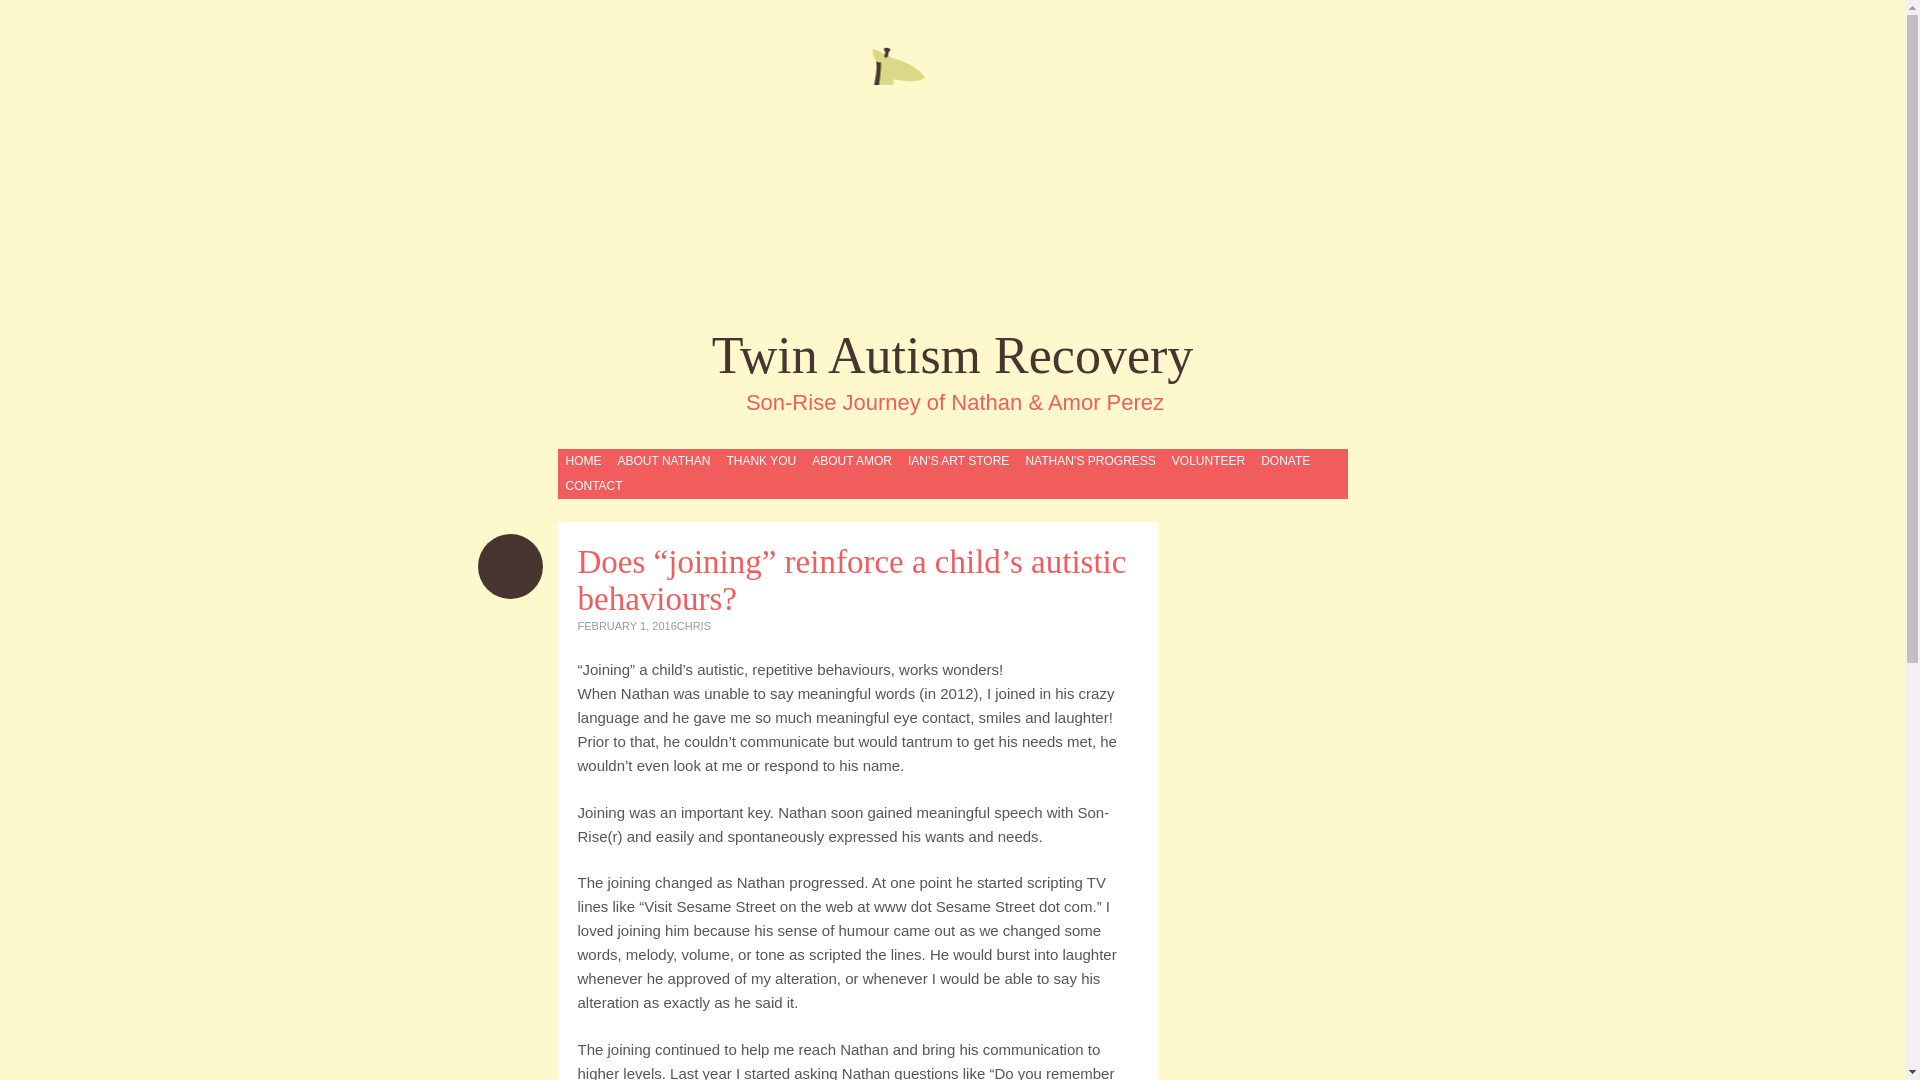 This screenshot has width=1920, height=1080. Describe the element at coordinates (594, 486) in the screenshot. I see `CONTACT` at that location.